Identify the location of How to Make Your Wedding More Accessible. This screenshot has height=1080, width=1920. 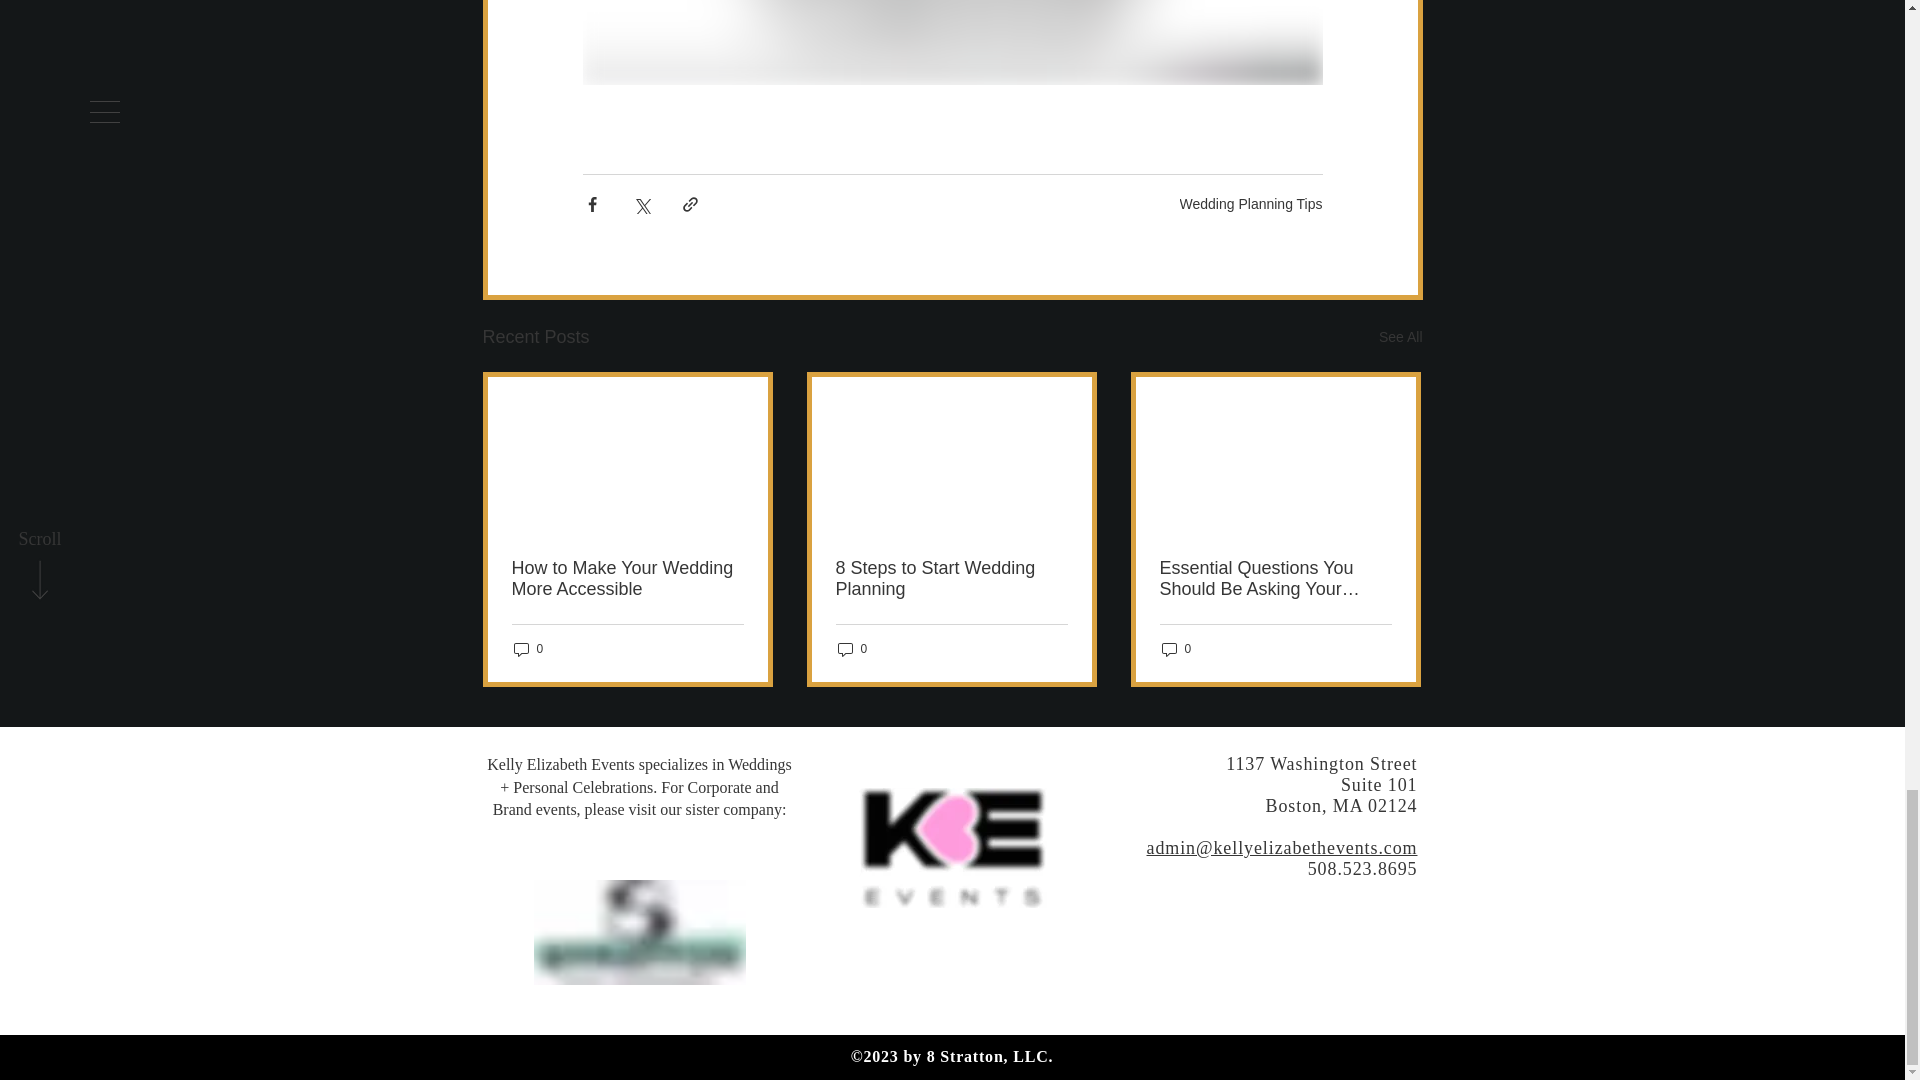
(628, 579).